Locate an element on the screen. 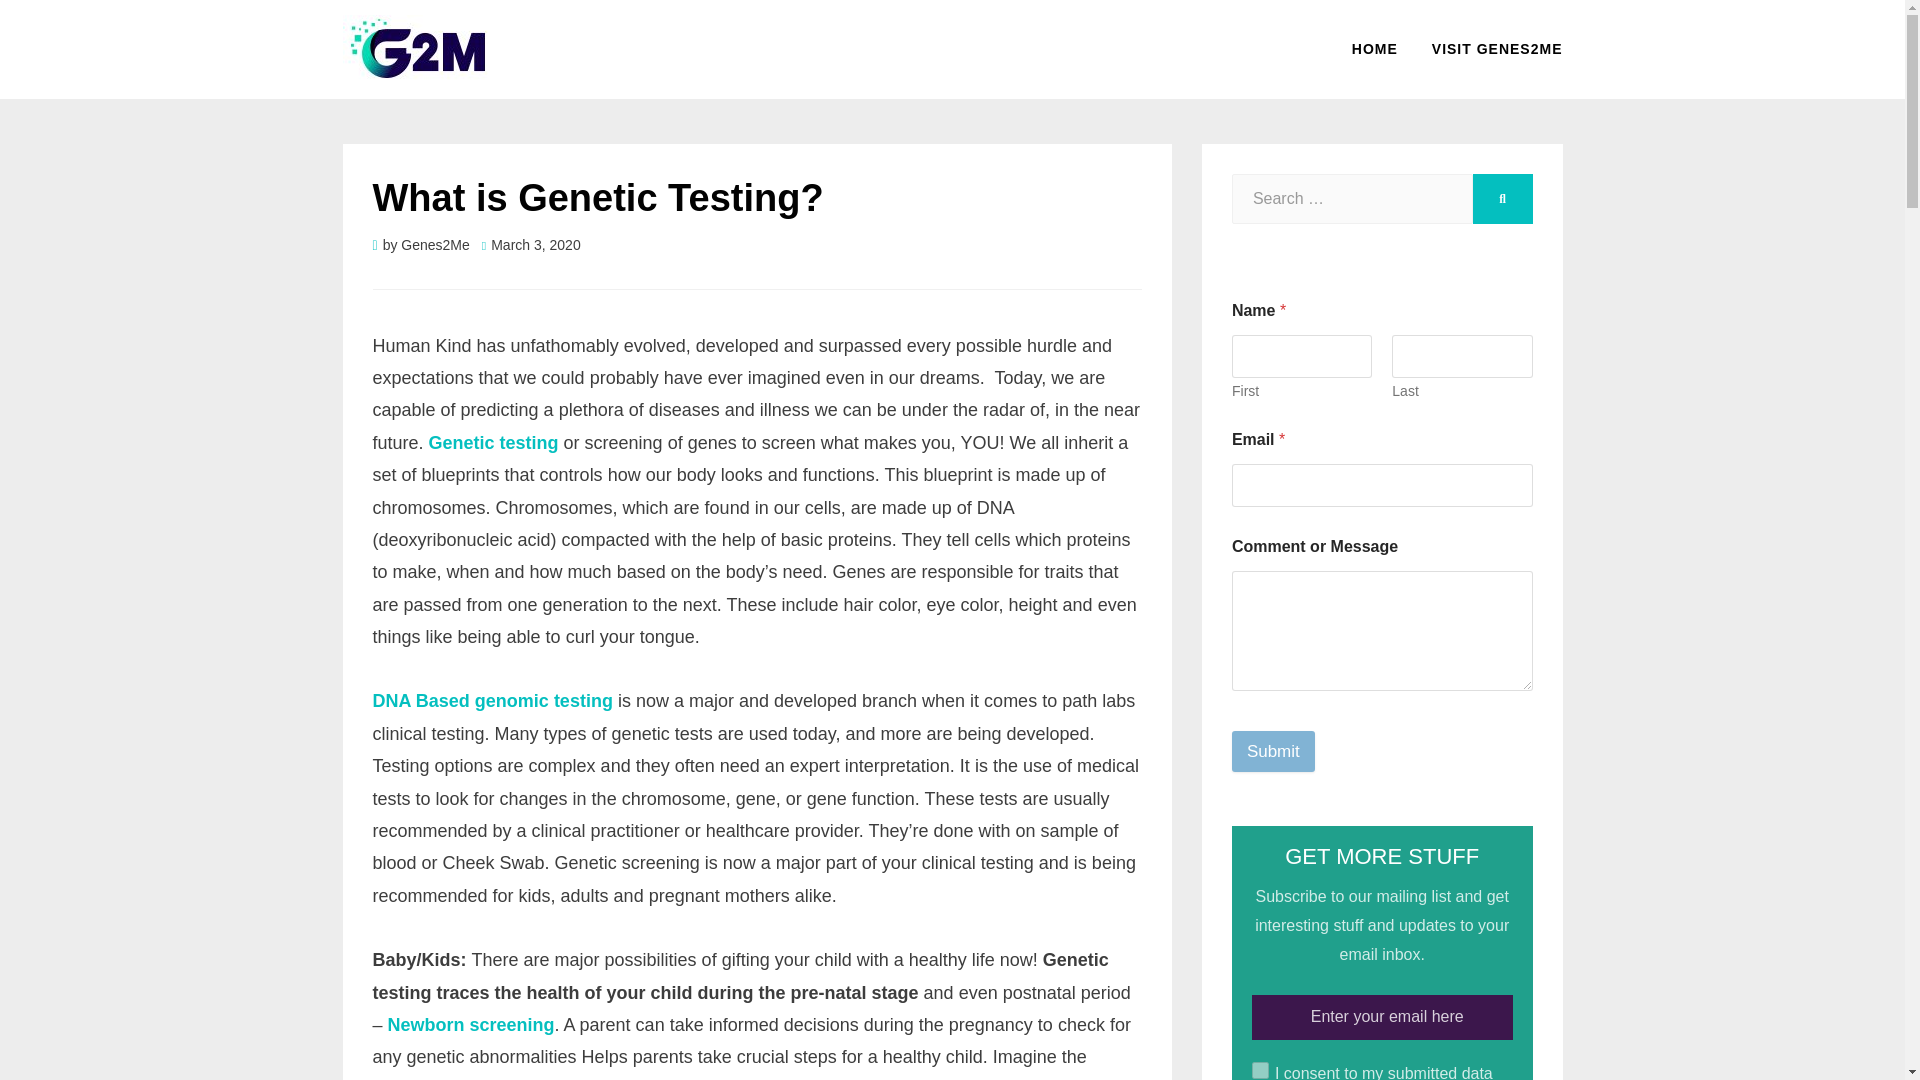 This screenshot has width=1920, height=1080. VISIT GENES2ME is located at coordinates (1488, 48).